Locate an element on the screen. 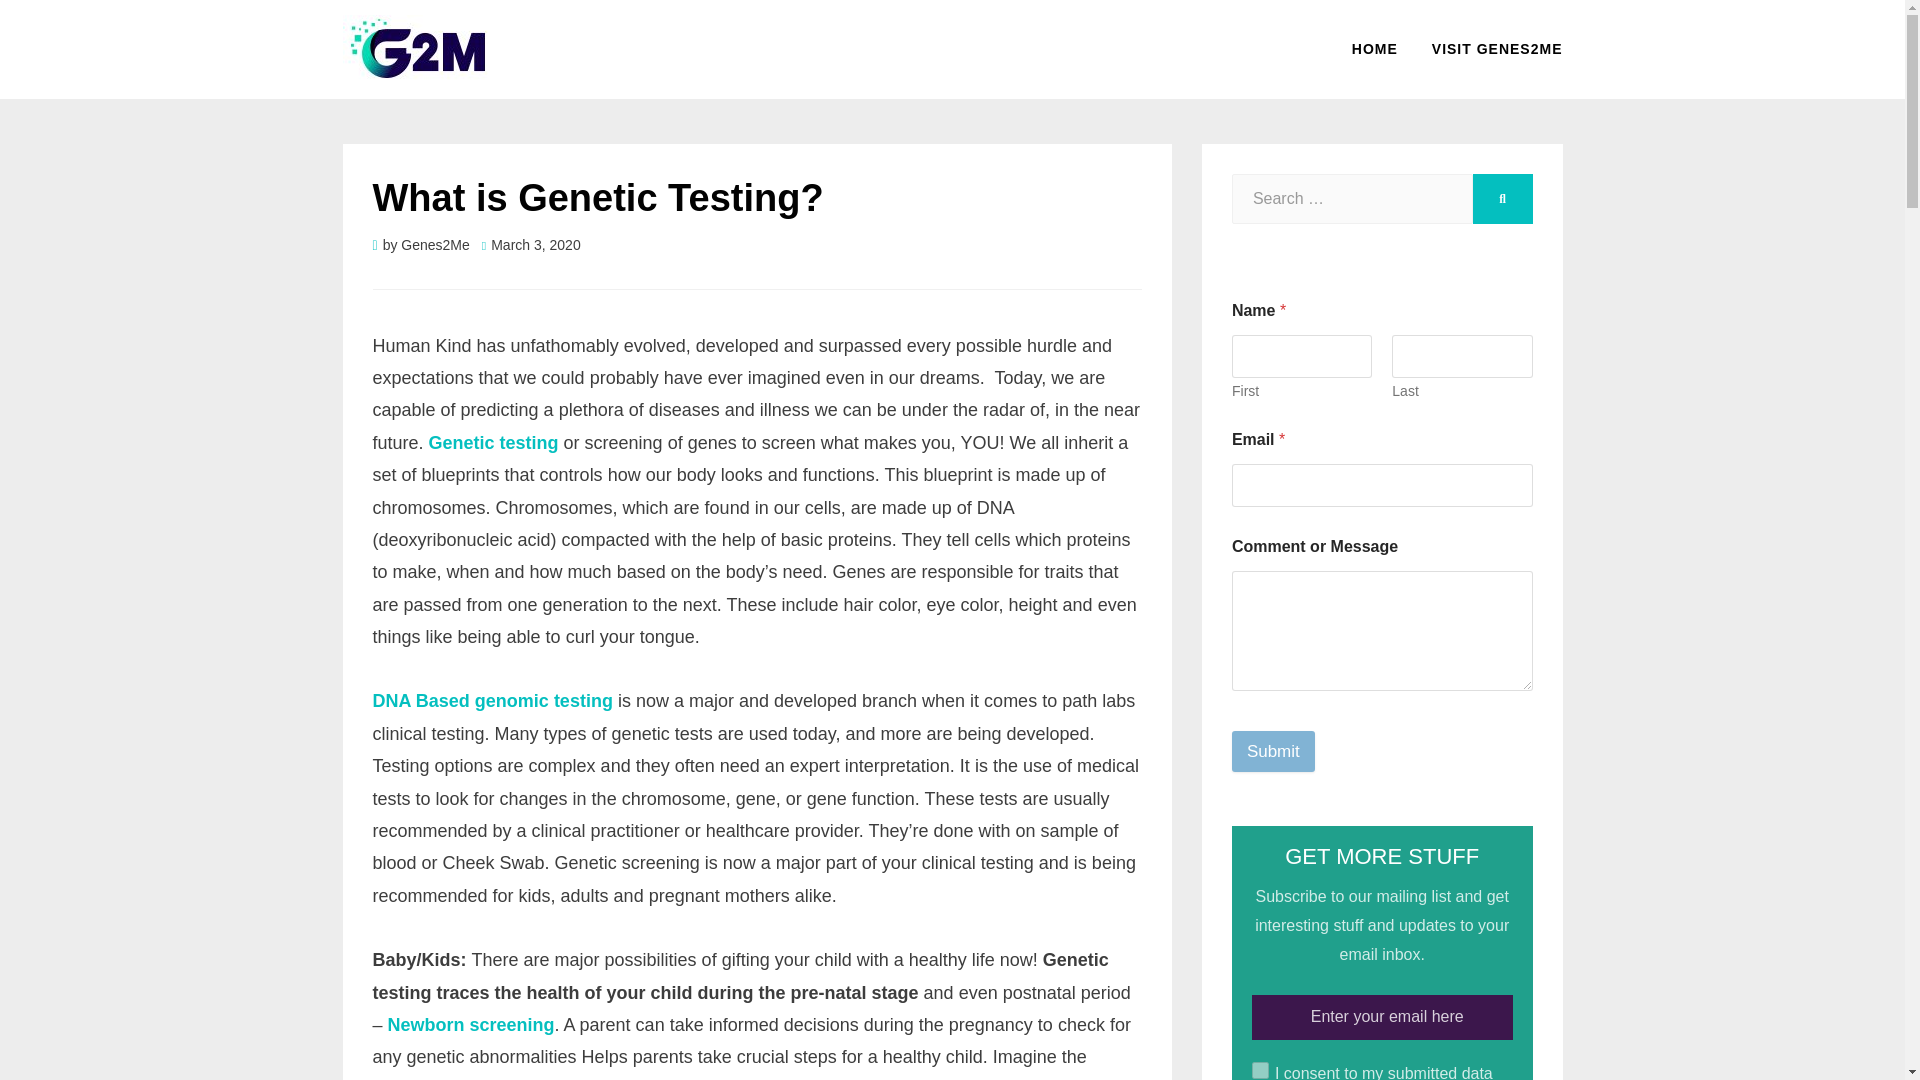 This screenshot has width=1920, height=1080. VISIT GENES2ME is located at coordinates (1488, 48).